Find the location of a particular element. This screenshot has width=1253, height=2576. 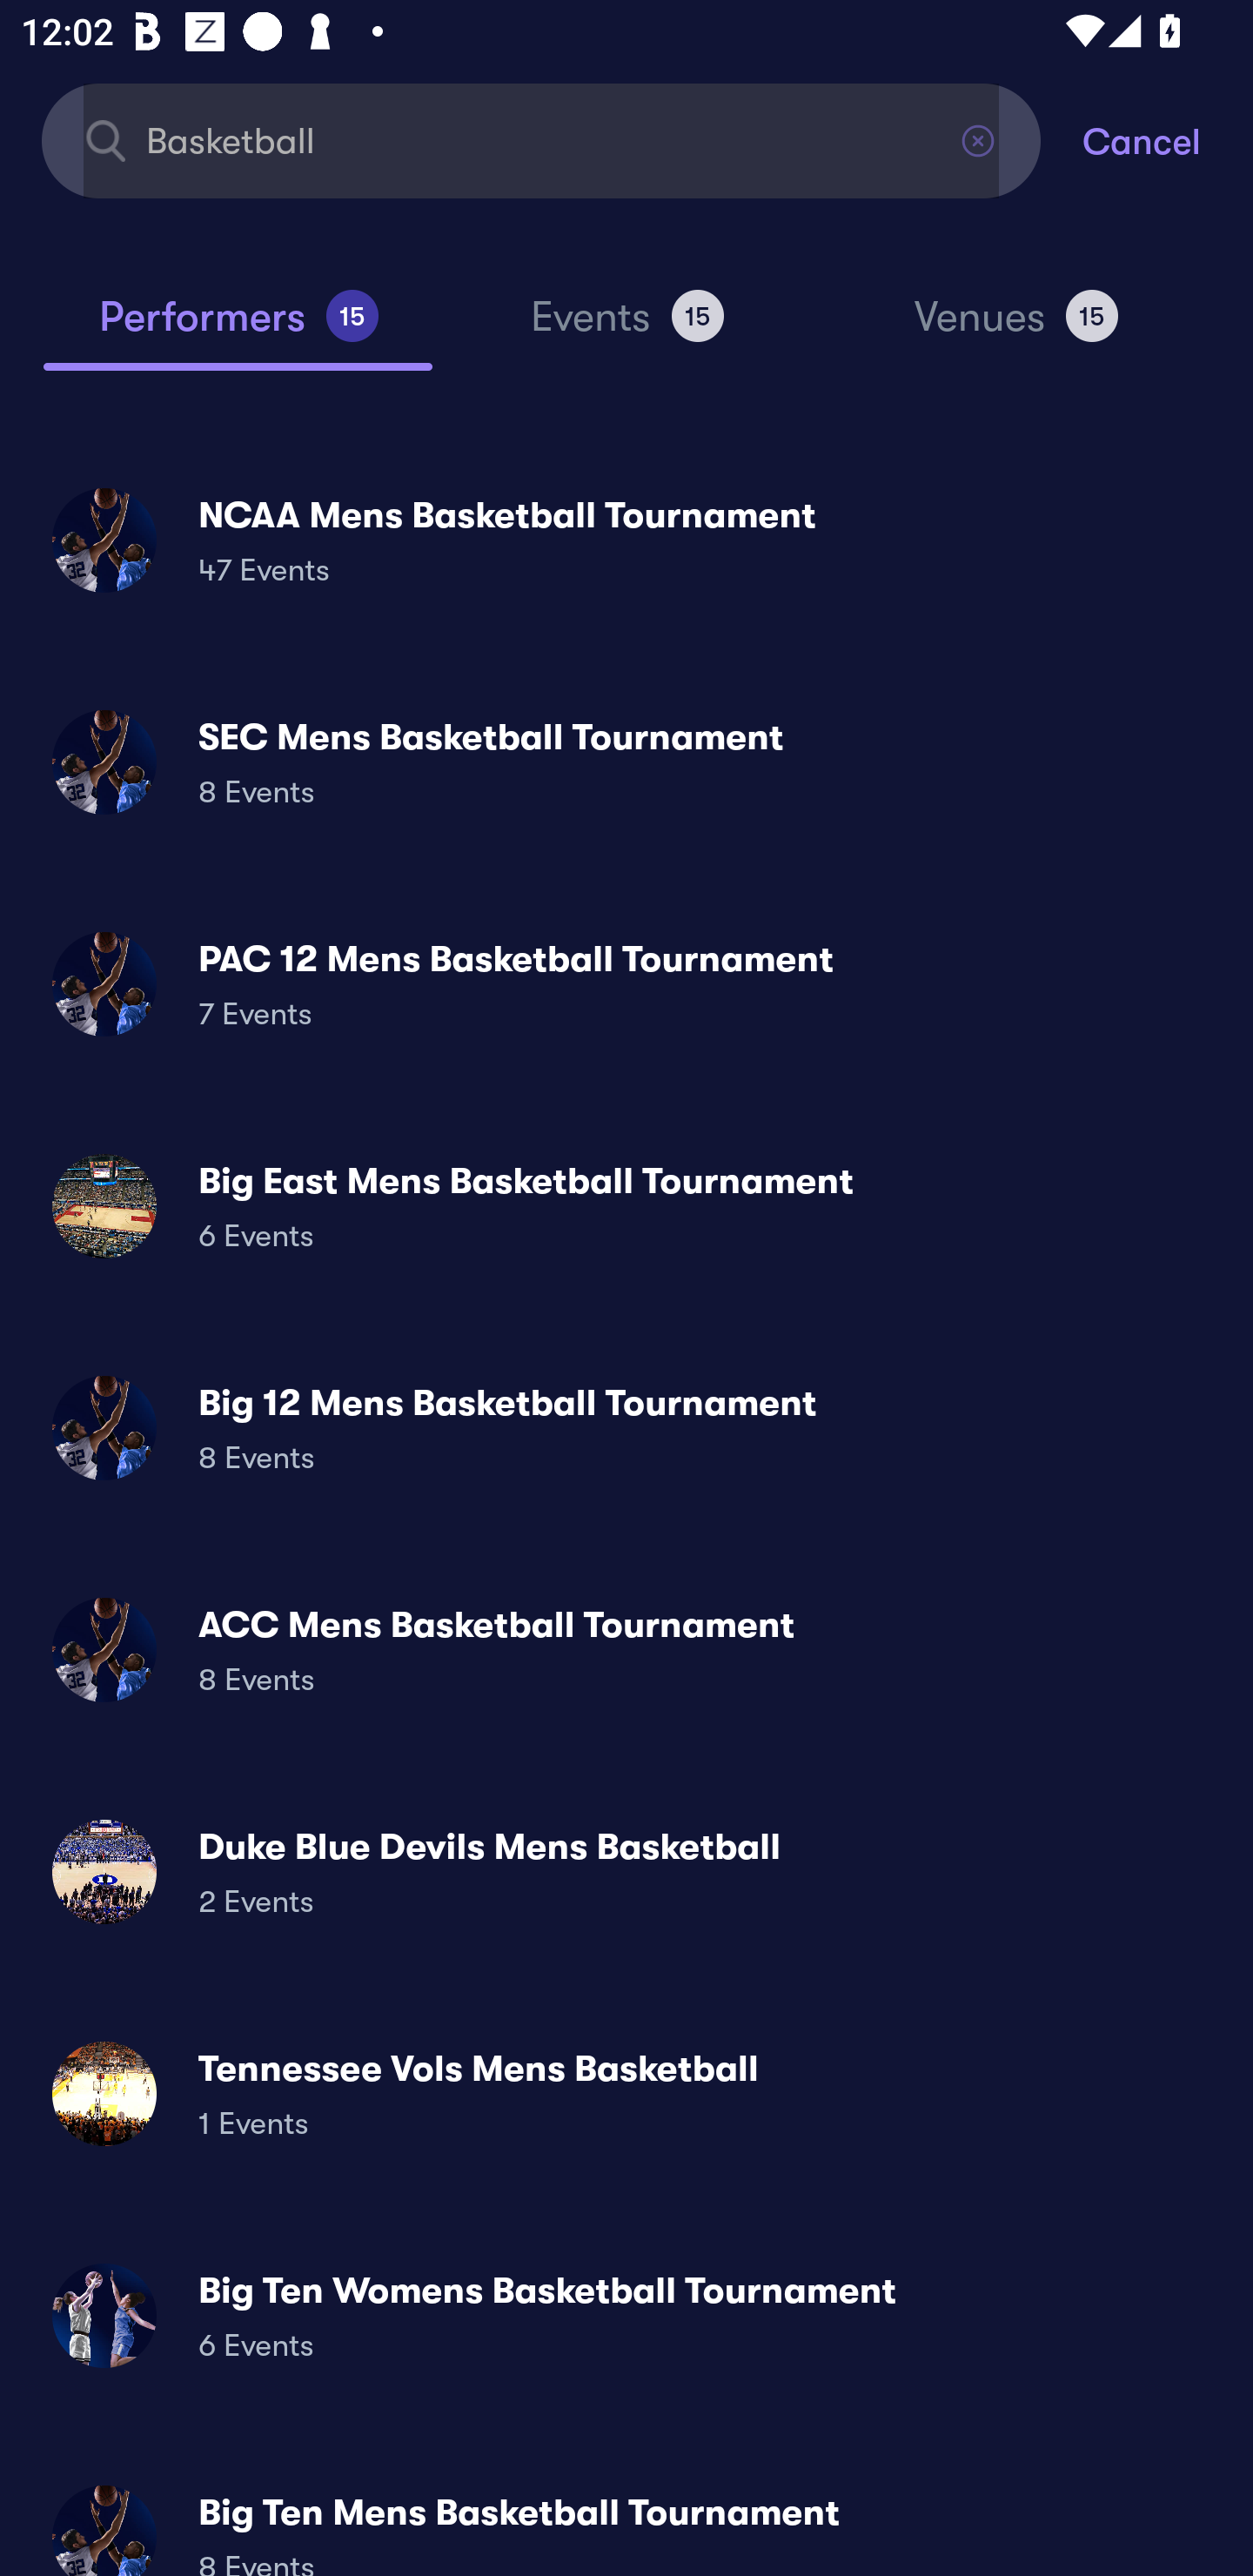

Venues 15 is located at coordinates (1016, 329).